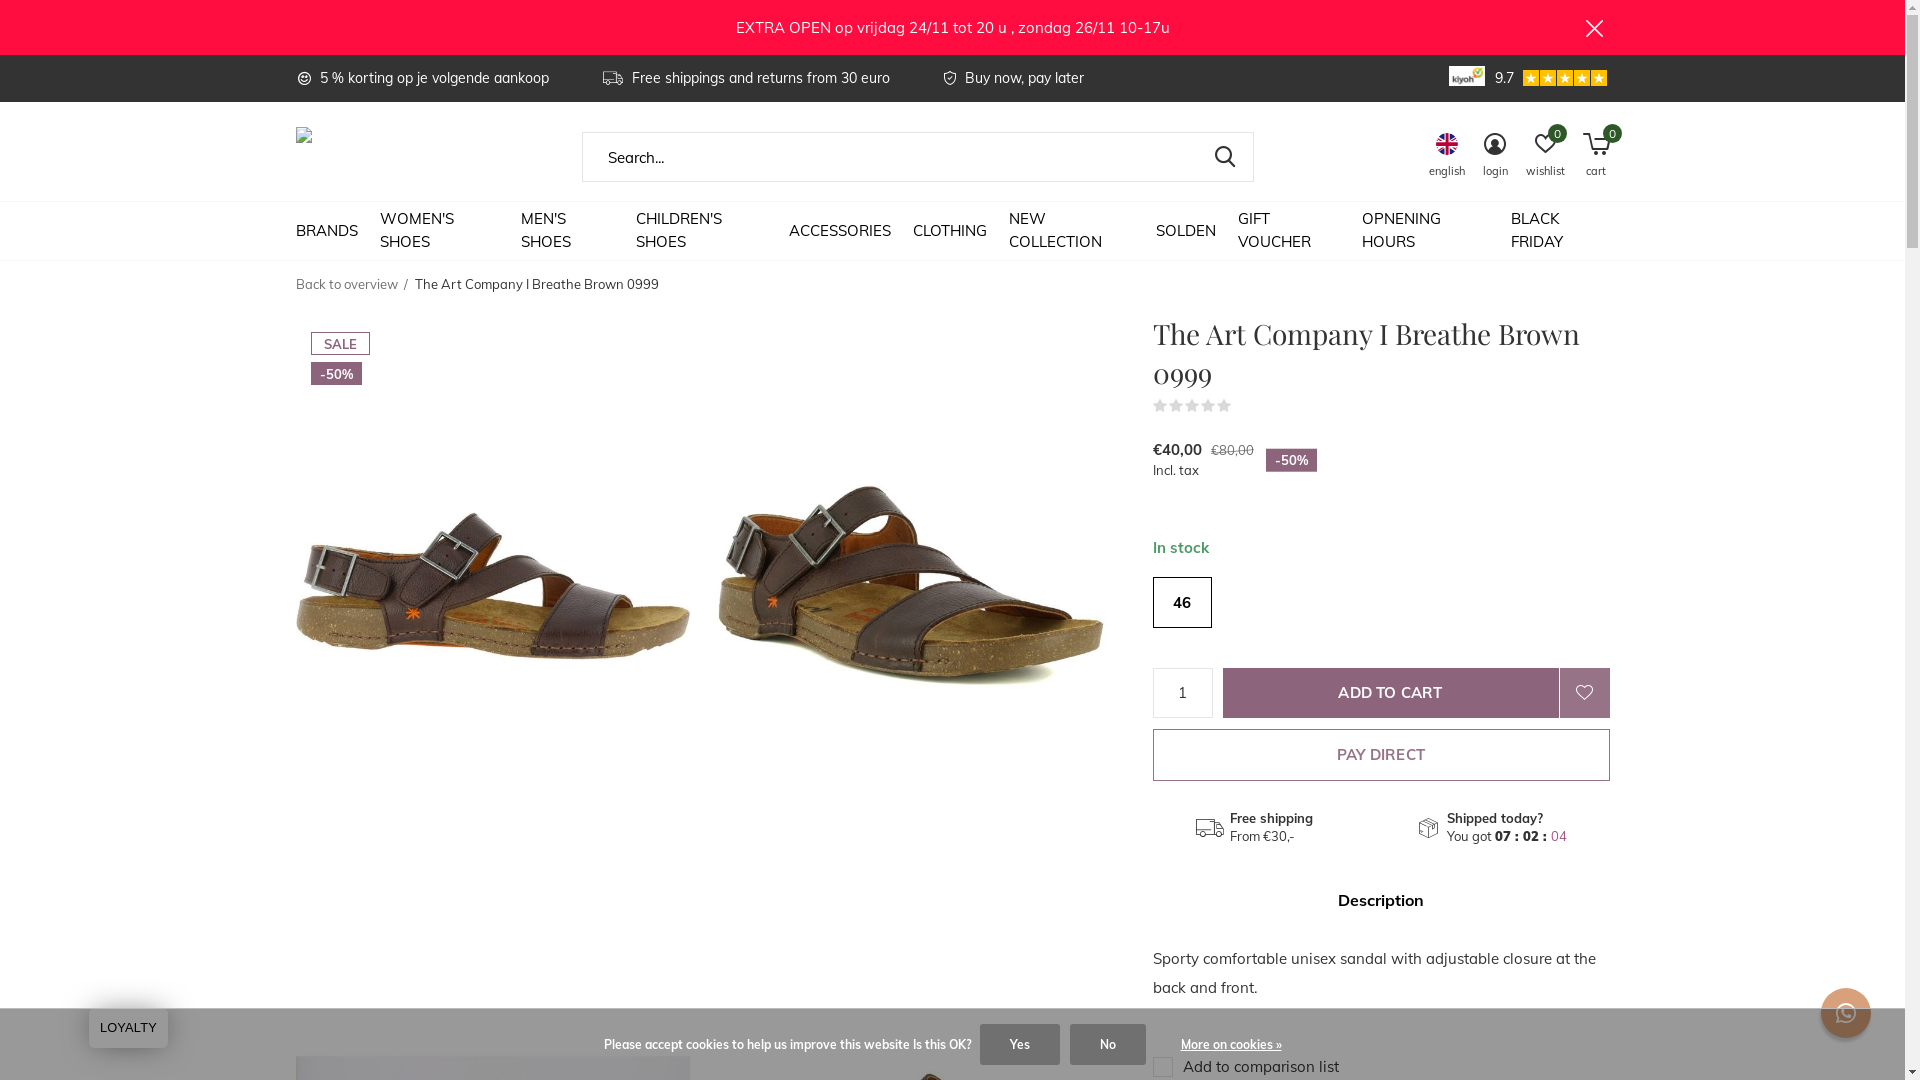 The width and height of the screenshot is (1920, 1080). Describe the element at coordinates (1552, 78) in the screenshot. I see `9.7` at that location.